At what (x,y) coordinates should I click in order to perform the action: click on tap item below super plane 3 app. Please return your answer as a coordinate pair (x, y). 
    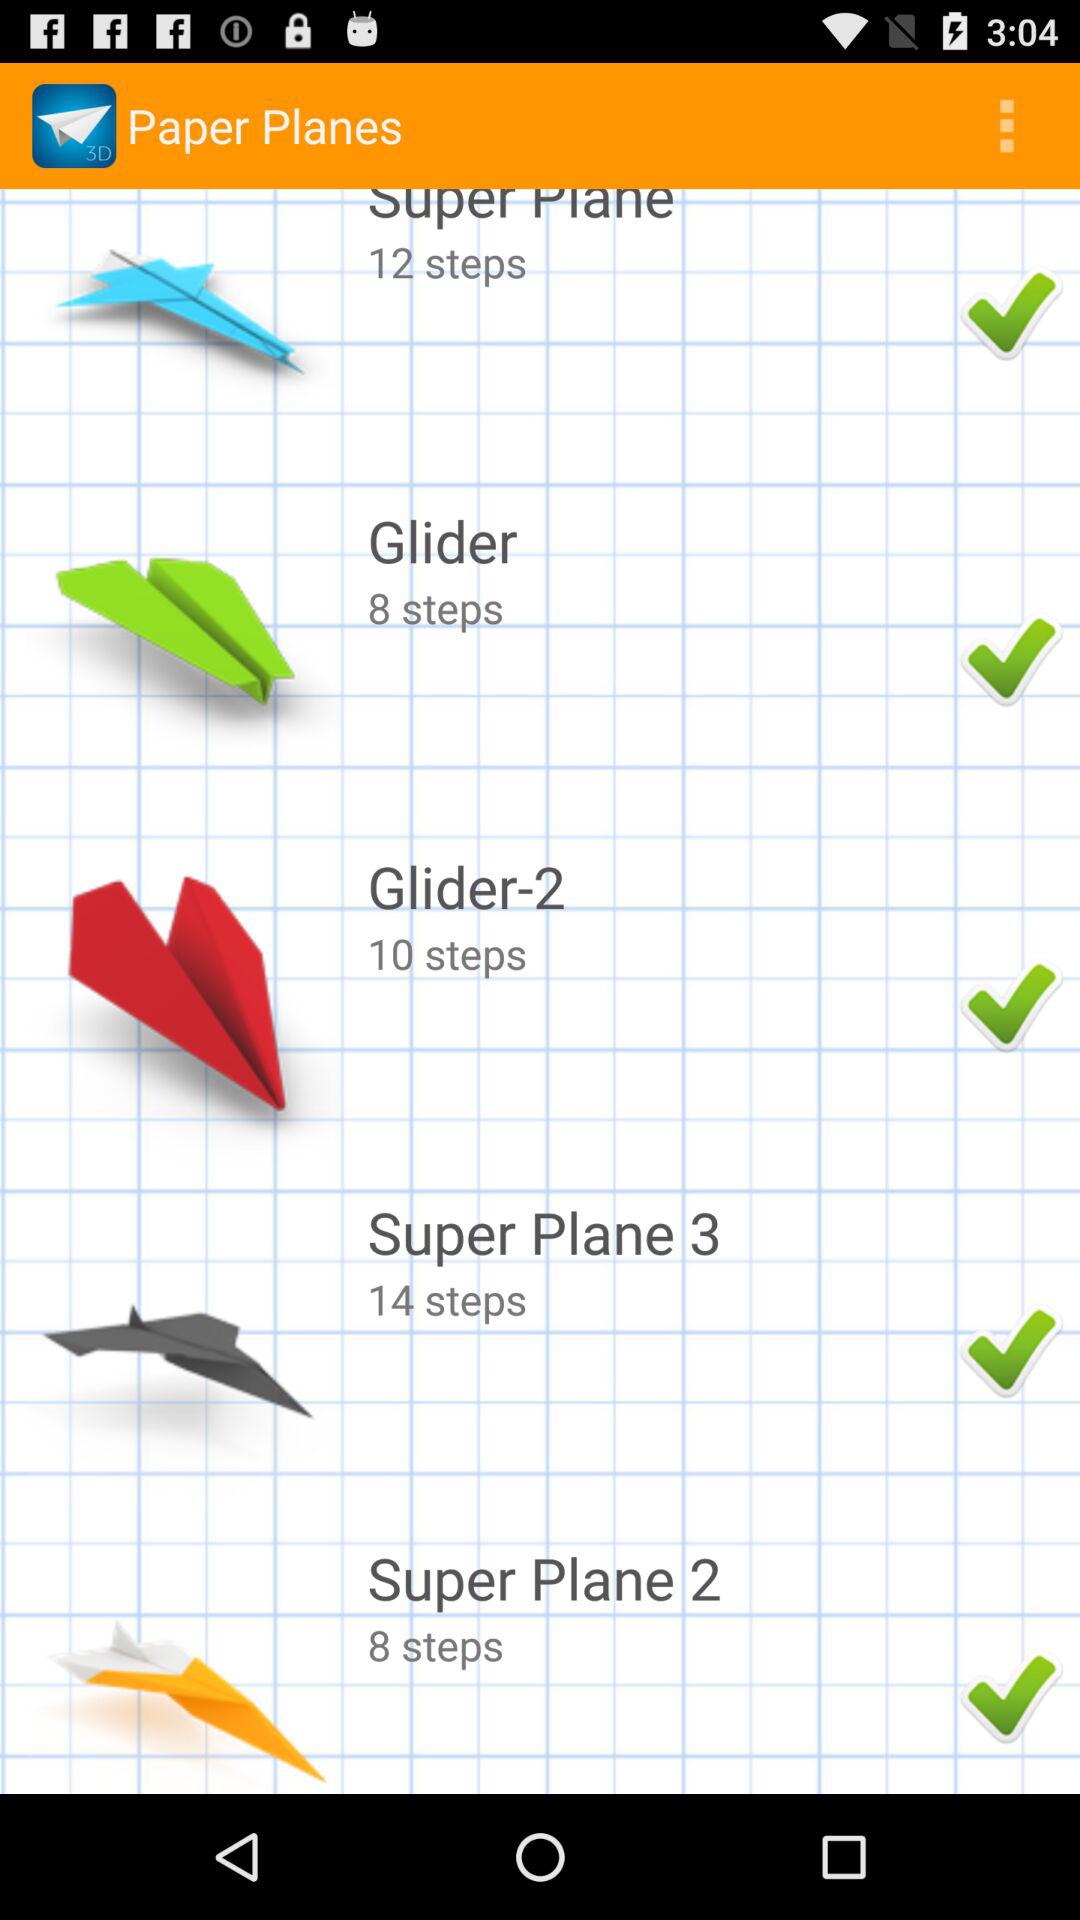
    Looking at the image, I should click on (658, 1298).